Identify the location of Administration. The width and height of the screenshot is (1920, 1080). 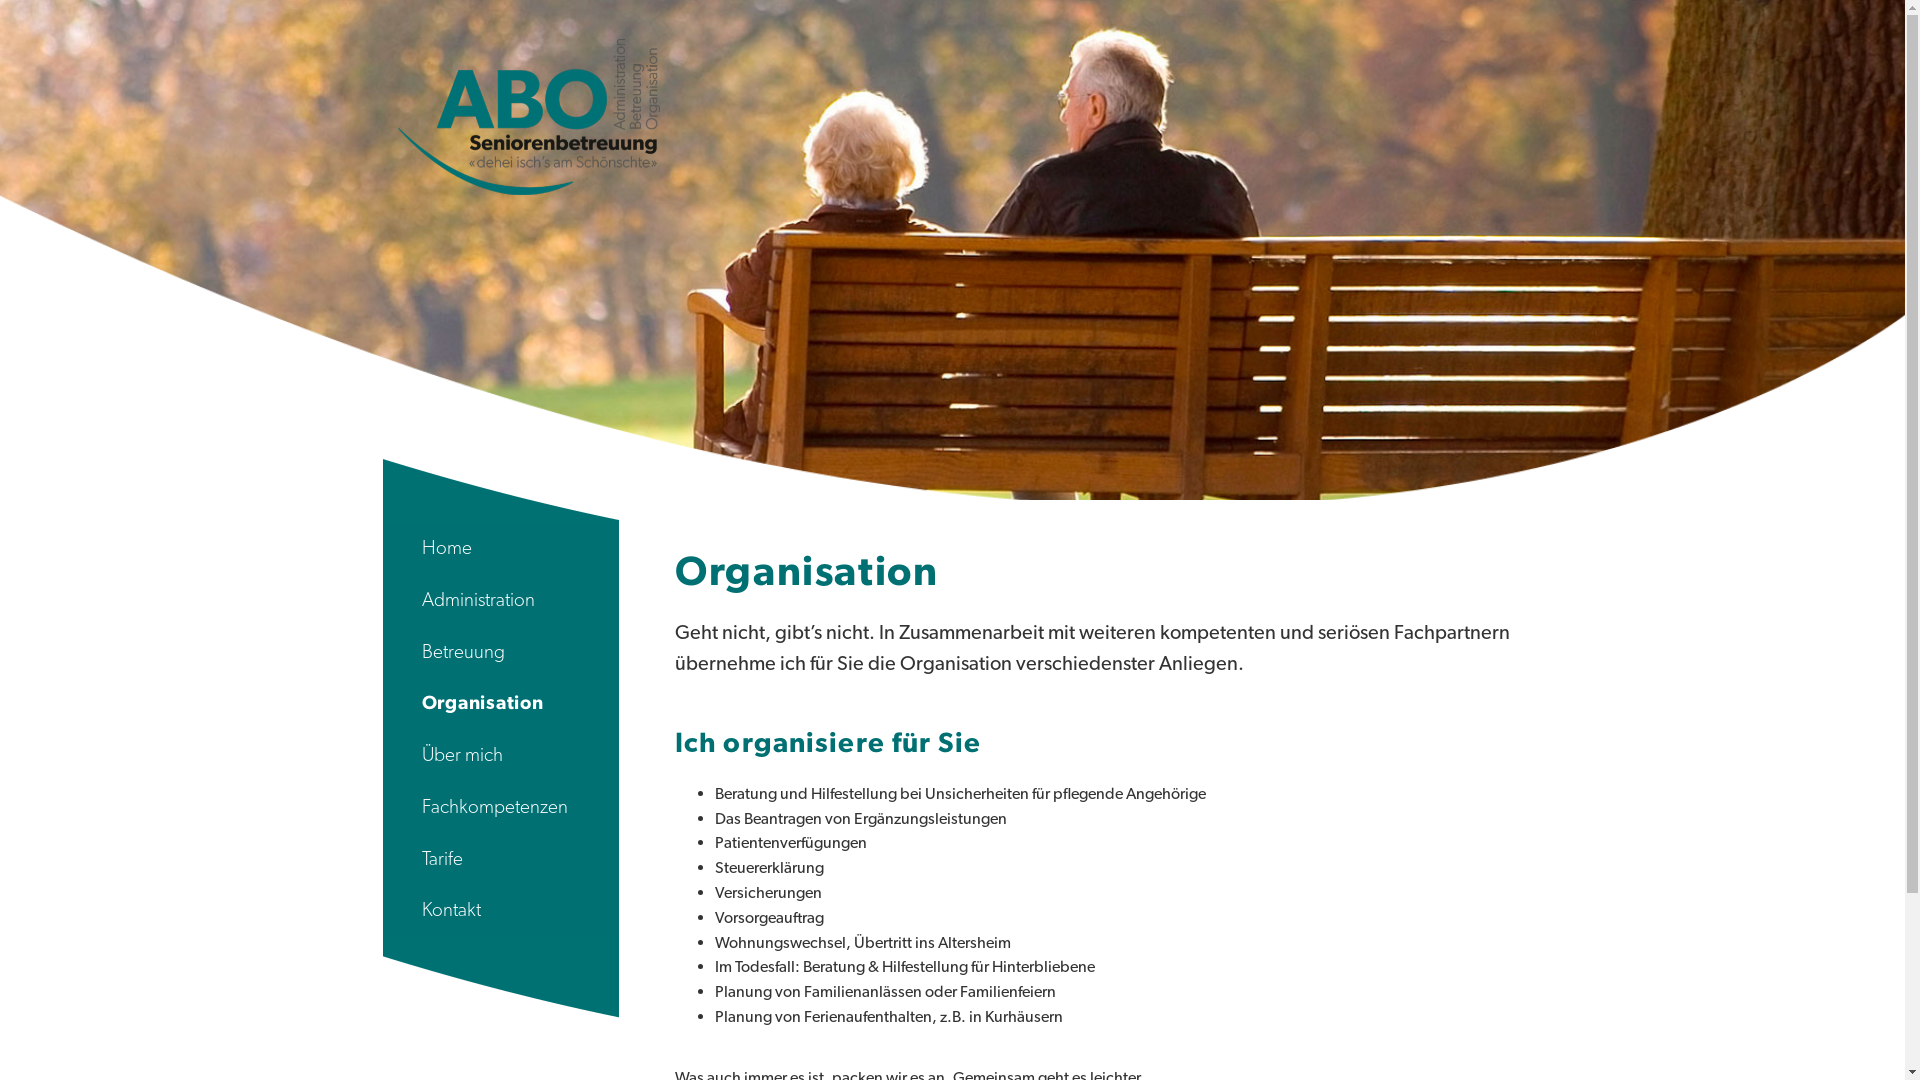
(500, 600).